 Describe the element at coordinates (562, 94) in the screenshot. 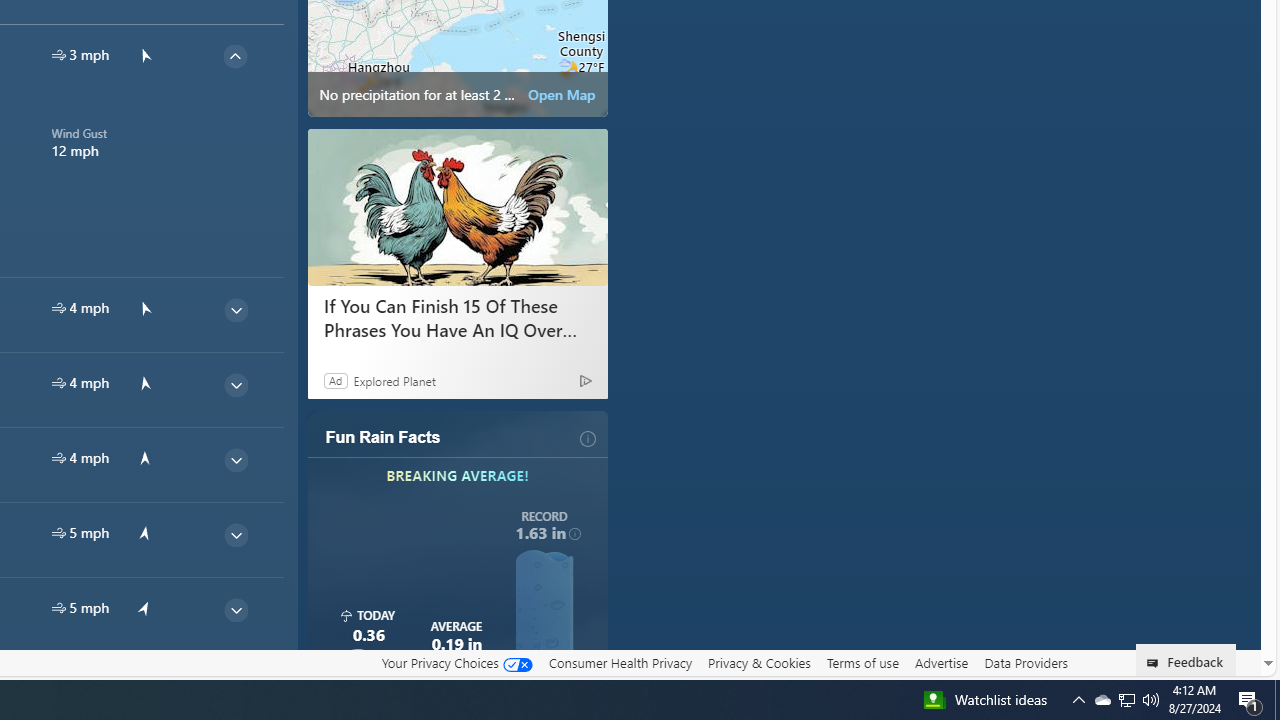

I see `Open Map` at that location.